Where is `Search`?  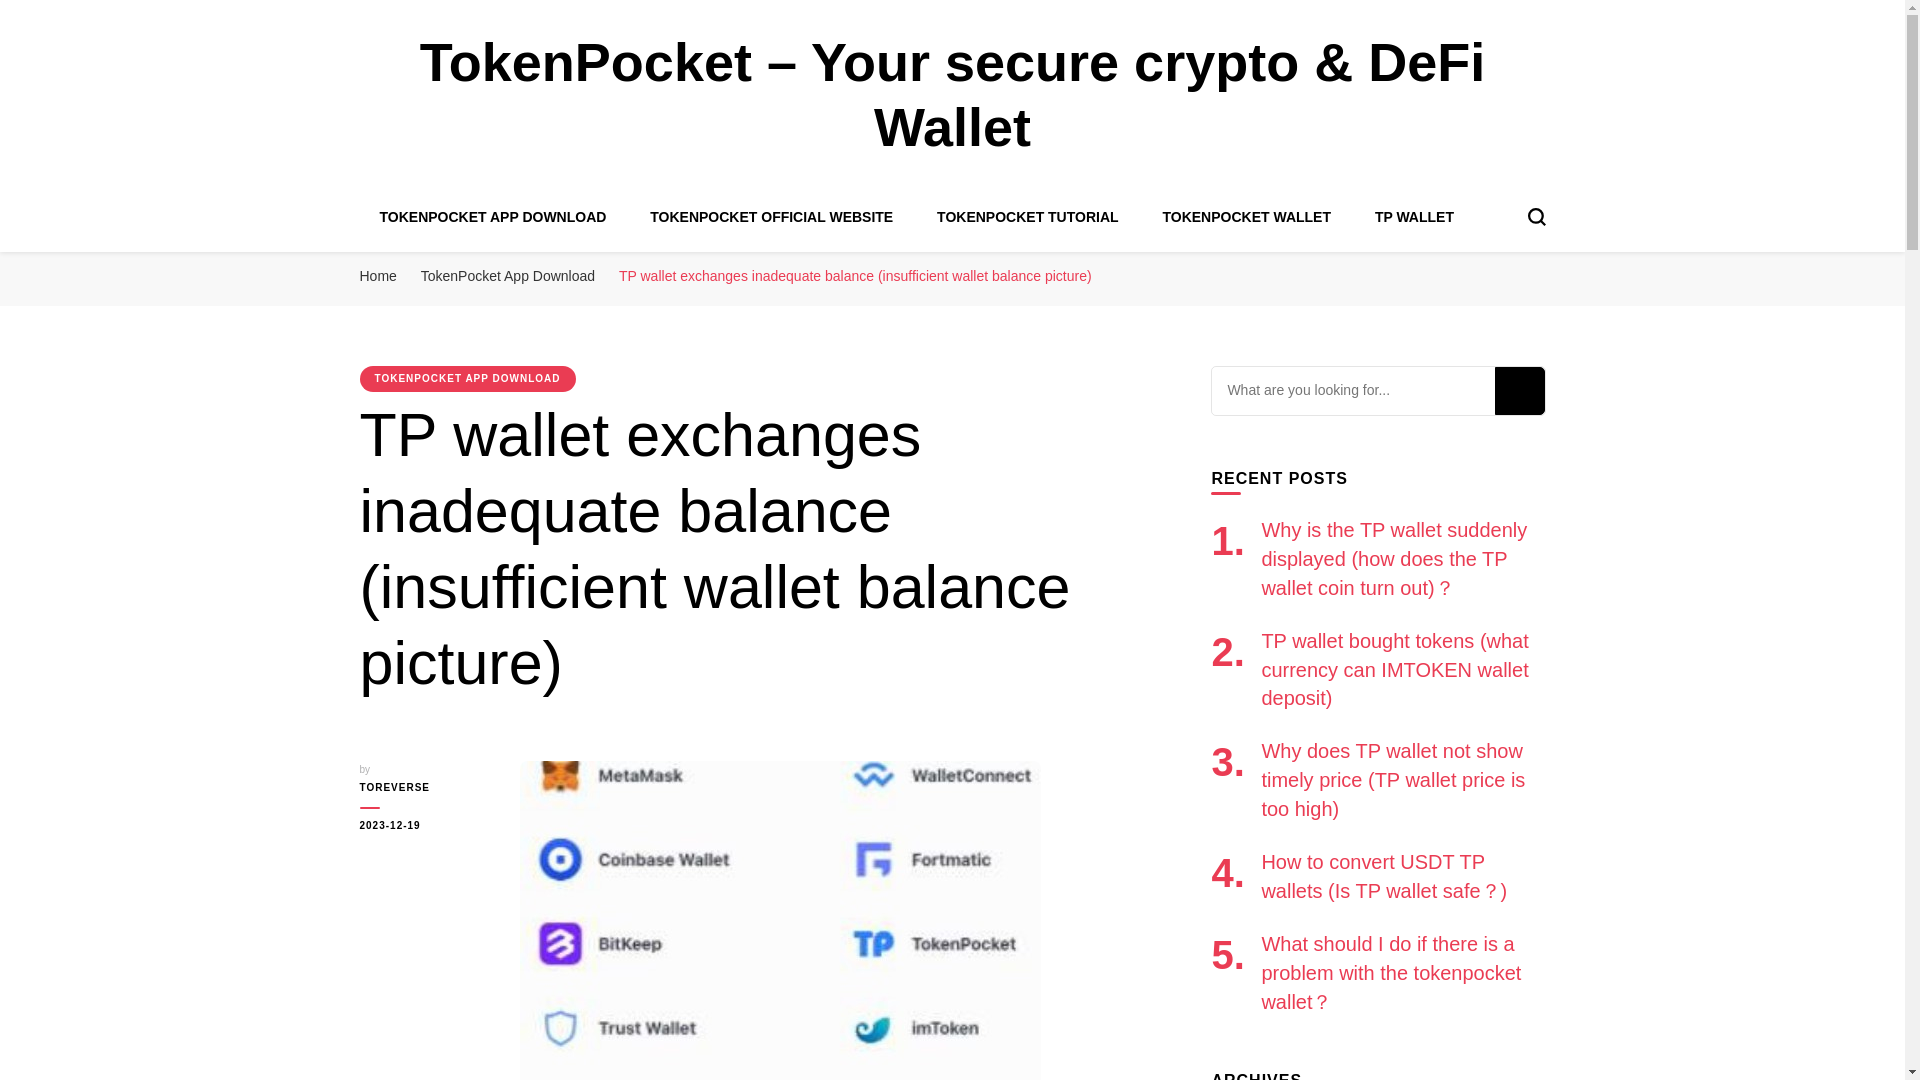
Search is located at coordinates (1518, 390).